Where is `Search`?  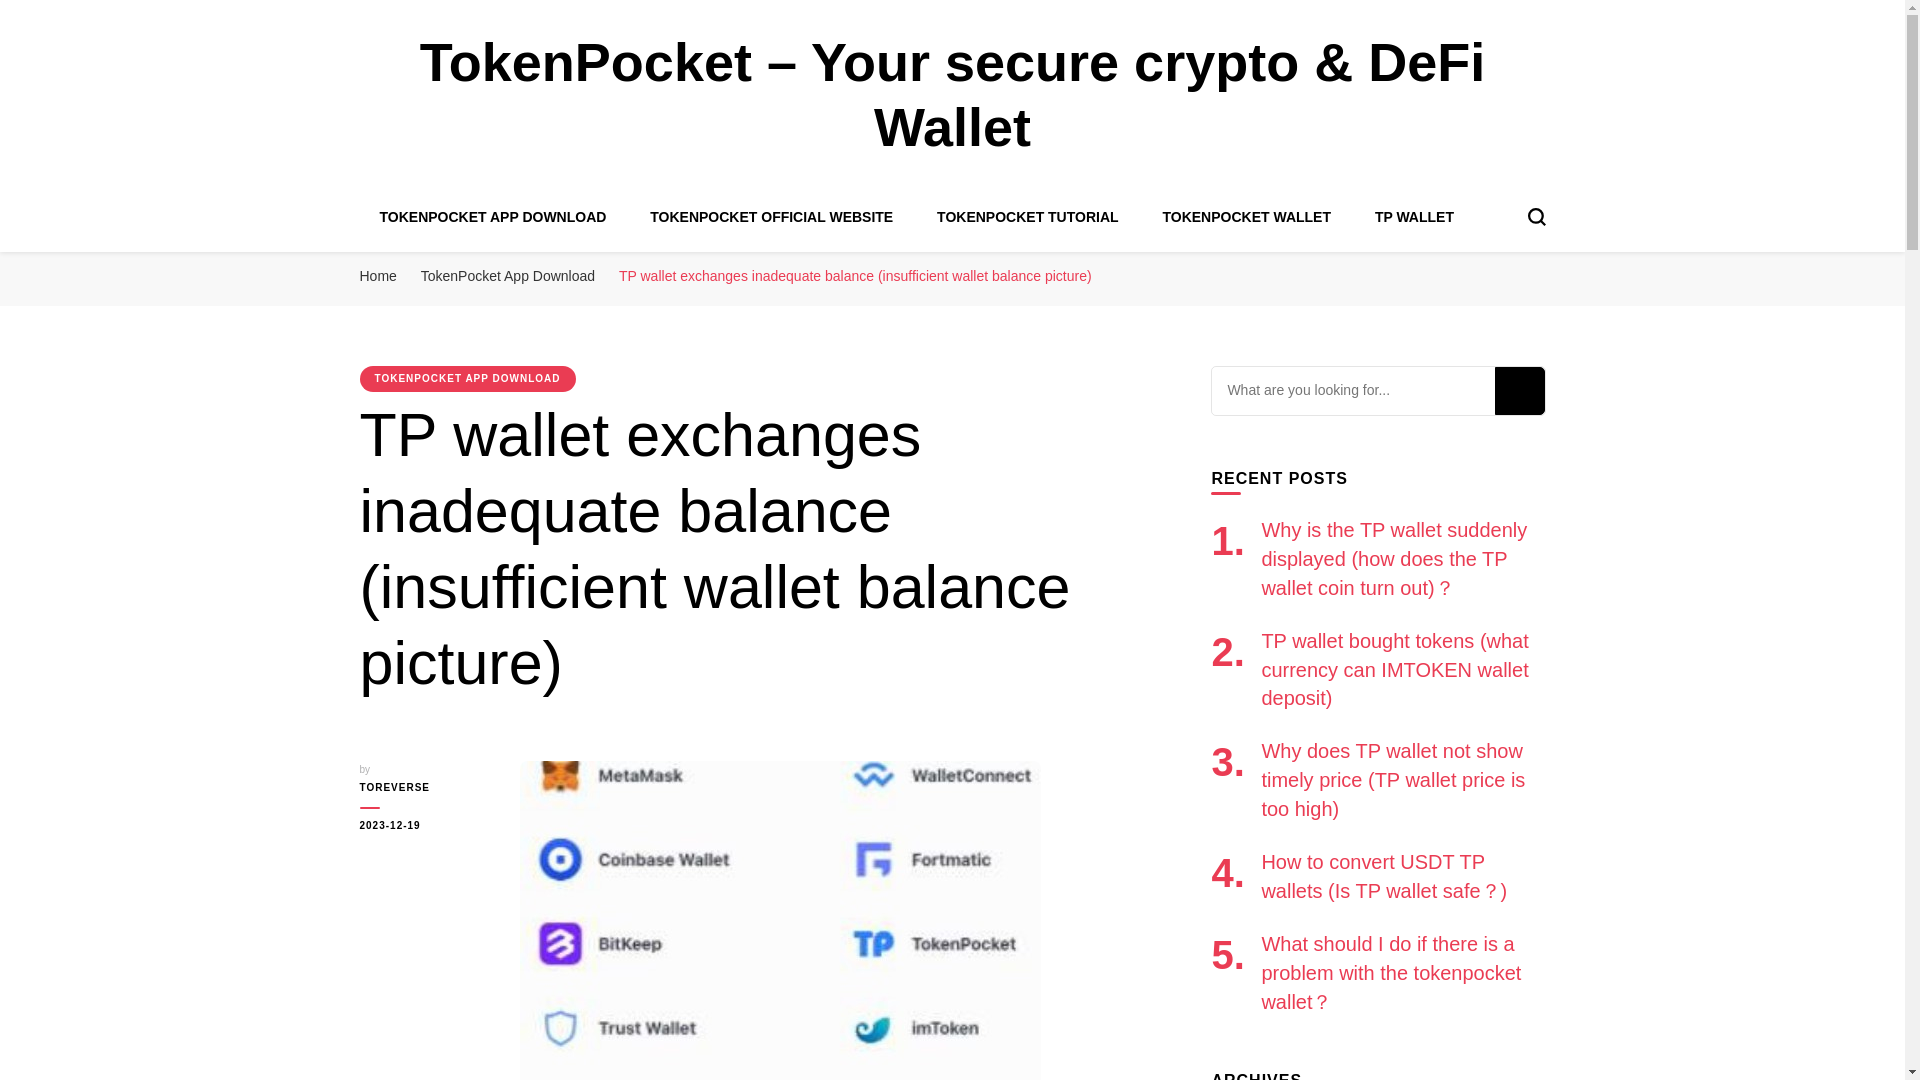
Search is located at coordinates (1518, 390).